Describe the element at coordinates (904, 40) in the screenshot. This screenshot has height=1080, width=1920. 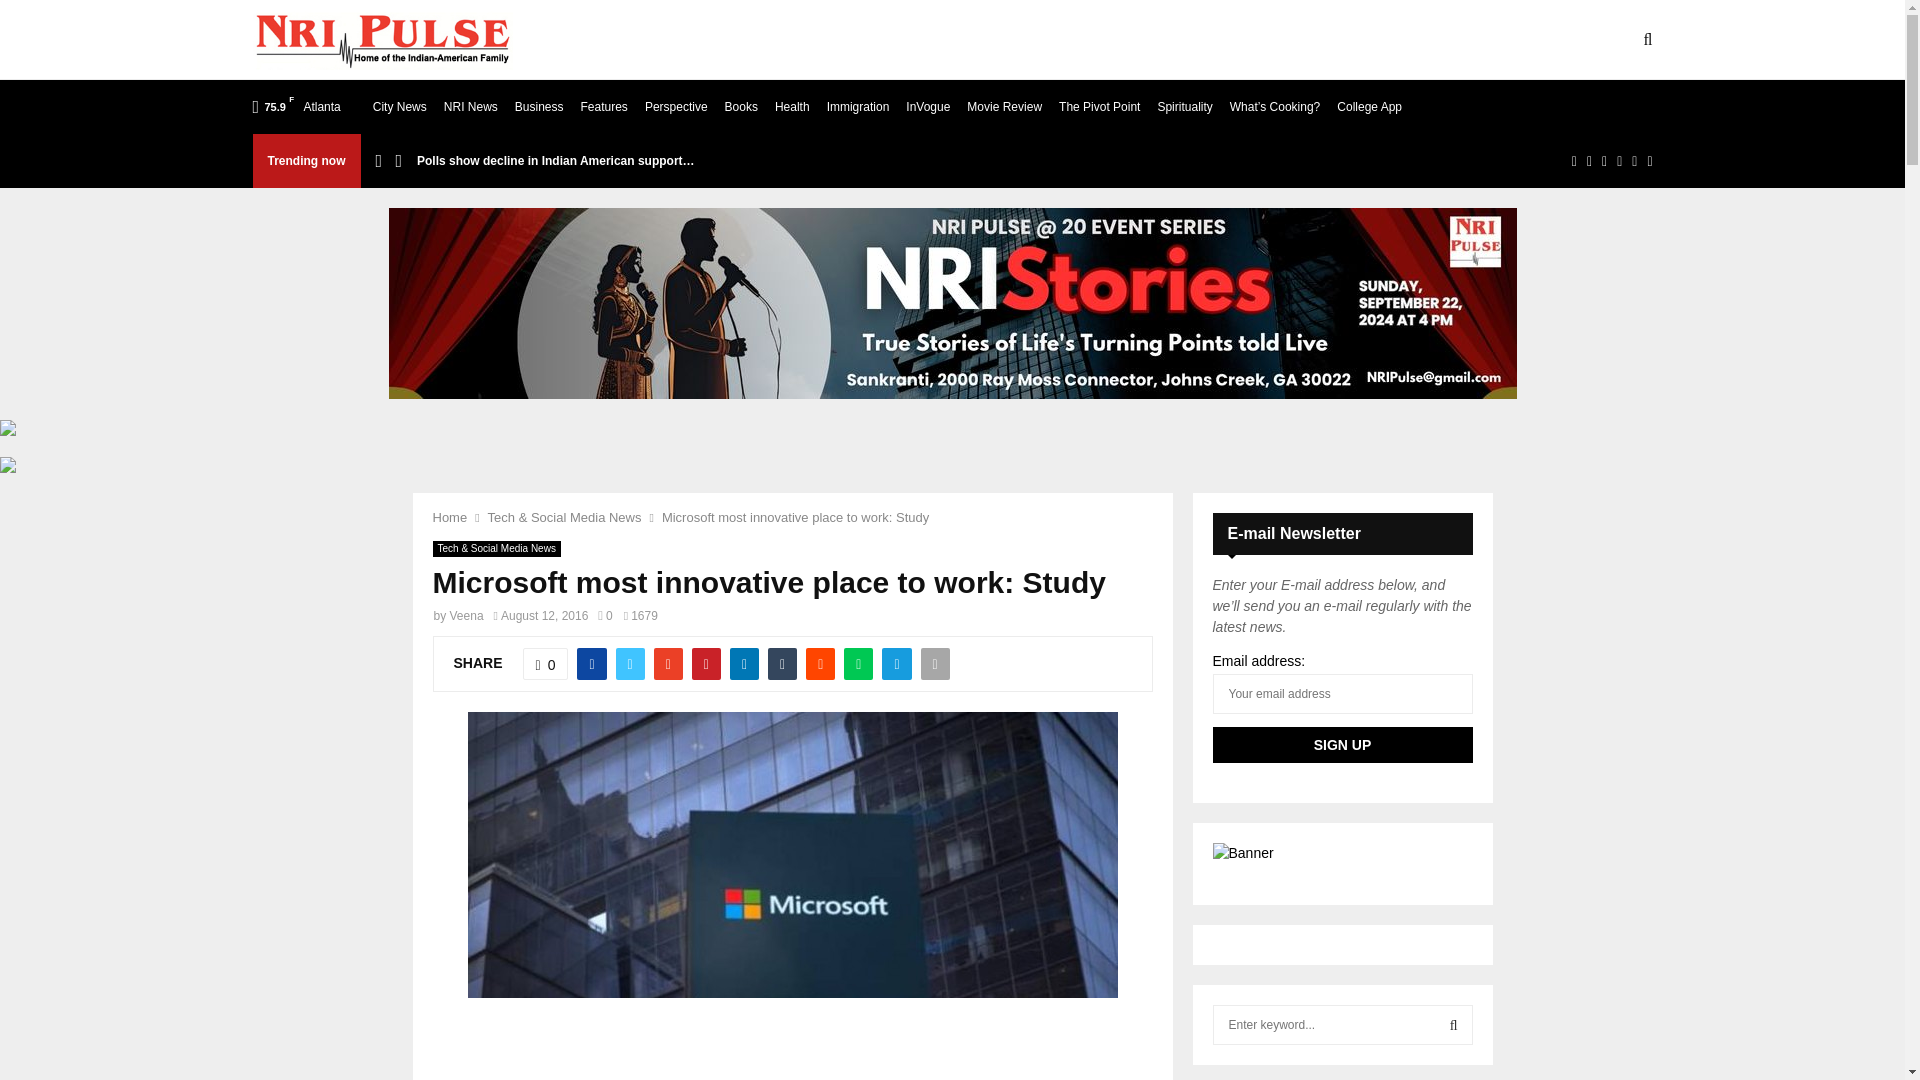
I see `ADVERTISE` at that location.